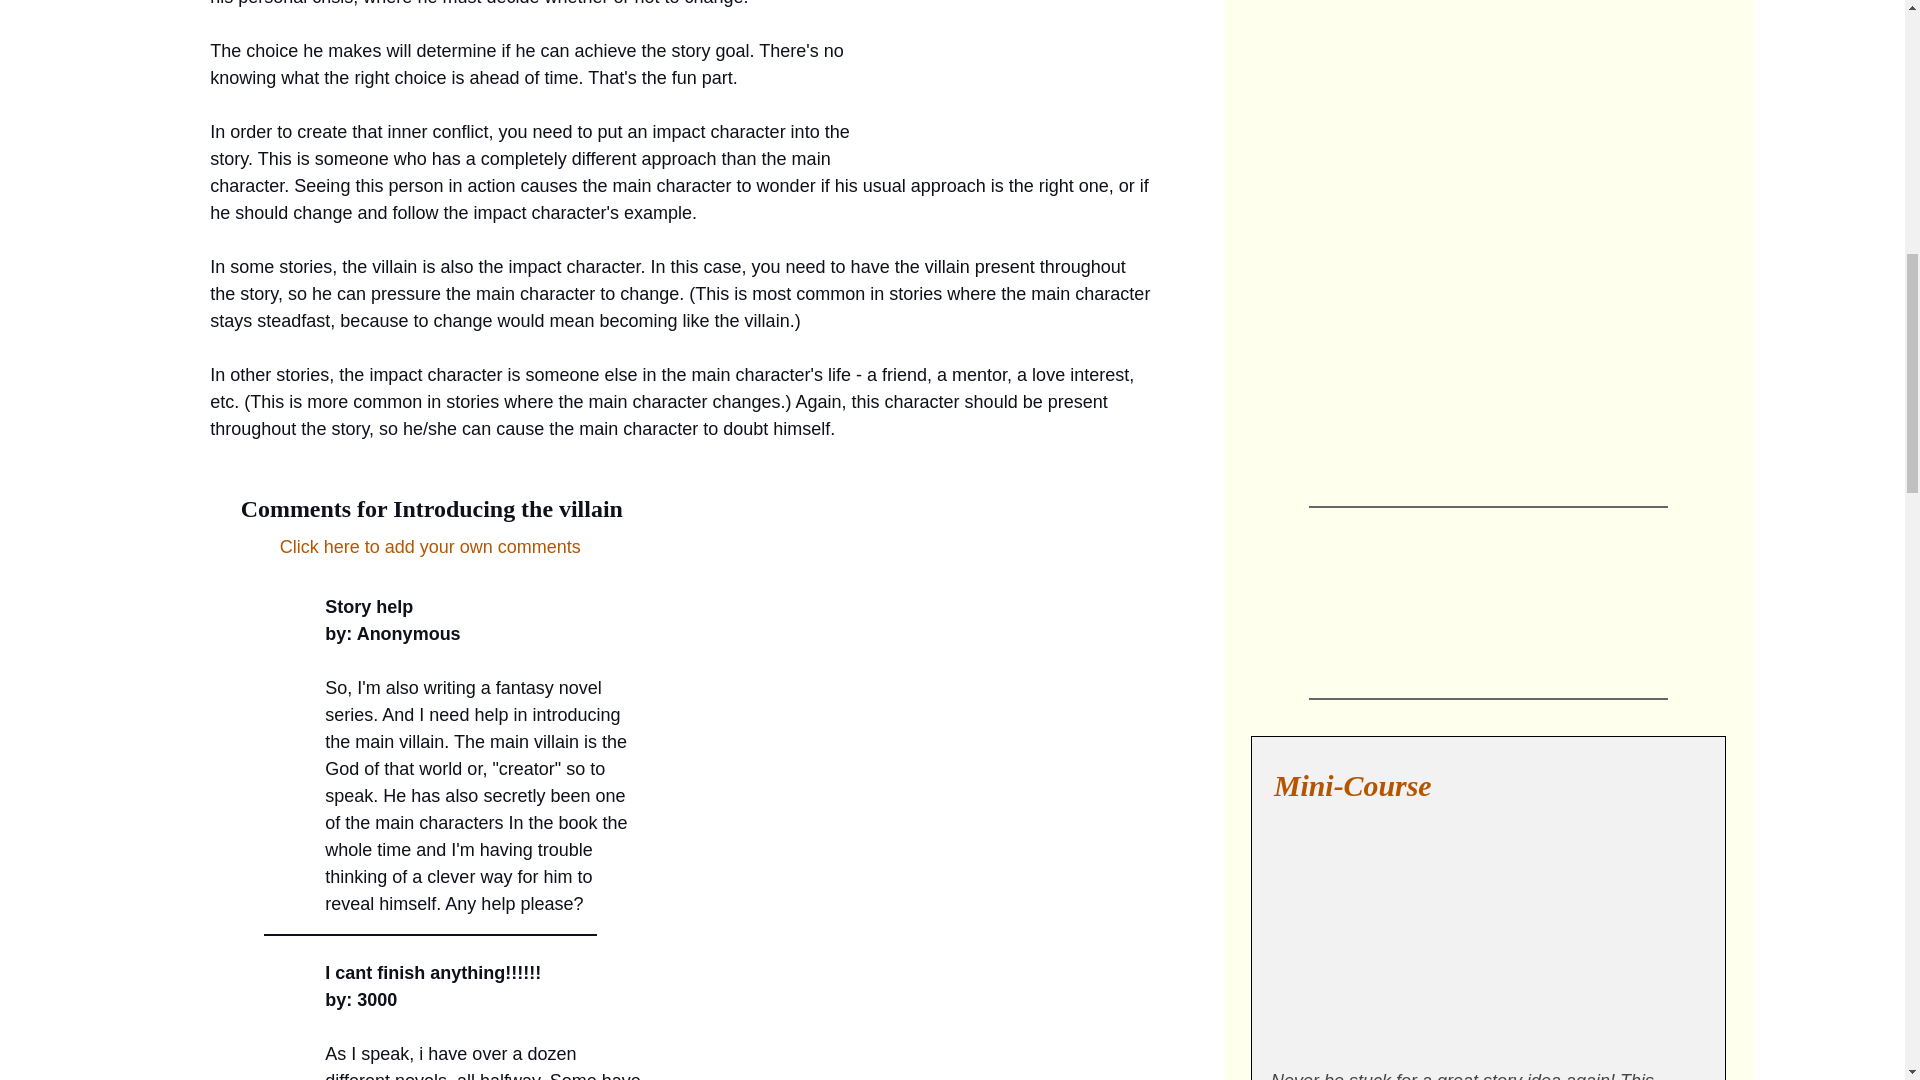 This screenshot has width=1920, height=1080. I want to click on how to write mystery, so click(1331, 408).